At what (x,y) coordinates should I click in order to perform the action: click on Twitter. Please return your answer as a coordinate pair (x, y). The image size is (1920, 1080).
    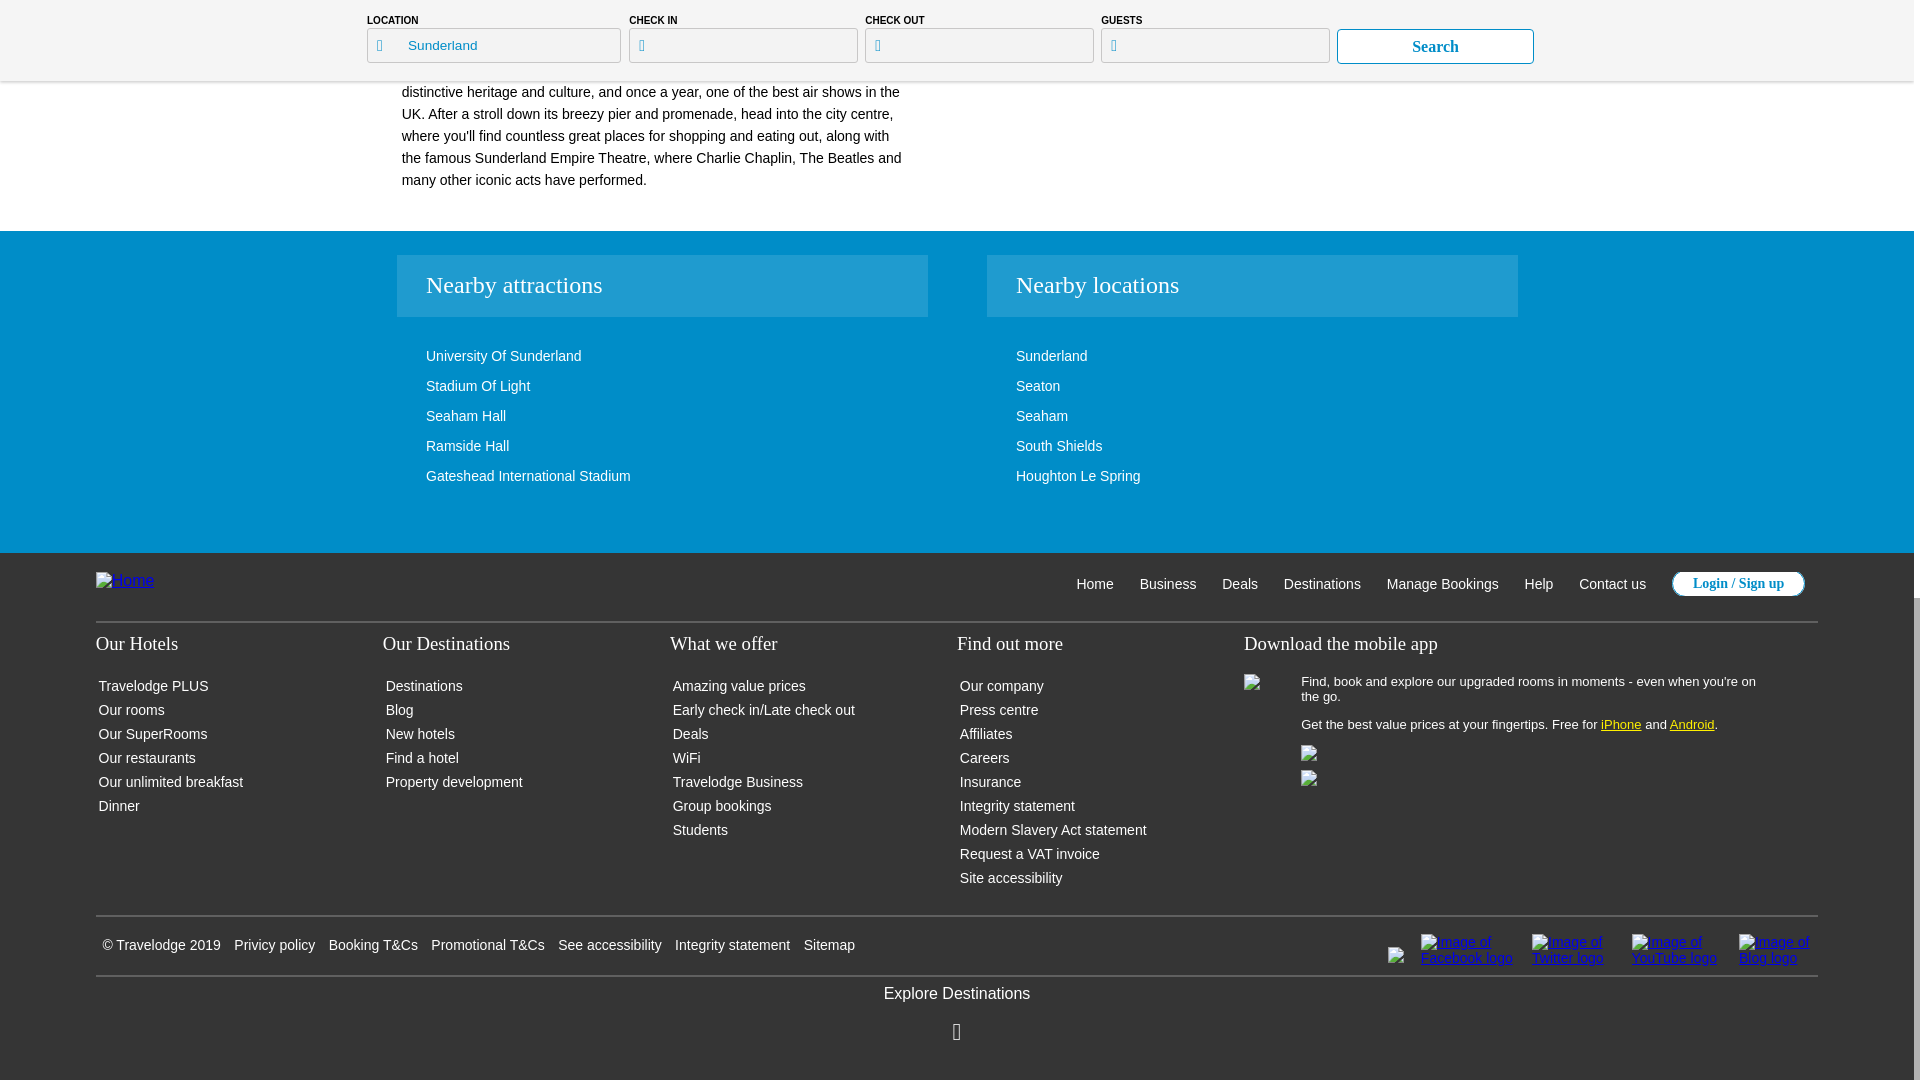
    Looking at the image, I should click on (1573, 958).